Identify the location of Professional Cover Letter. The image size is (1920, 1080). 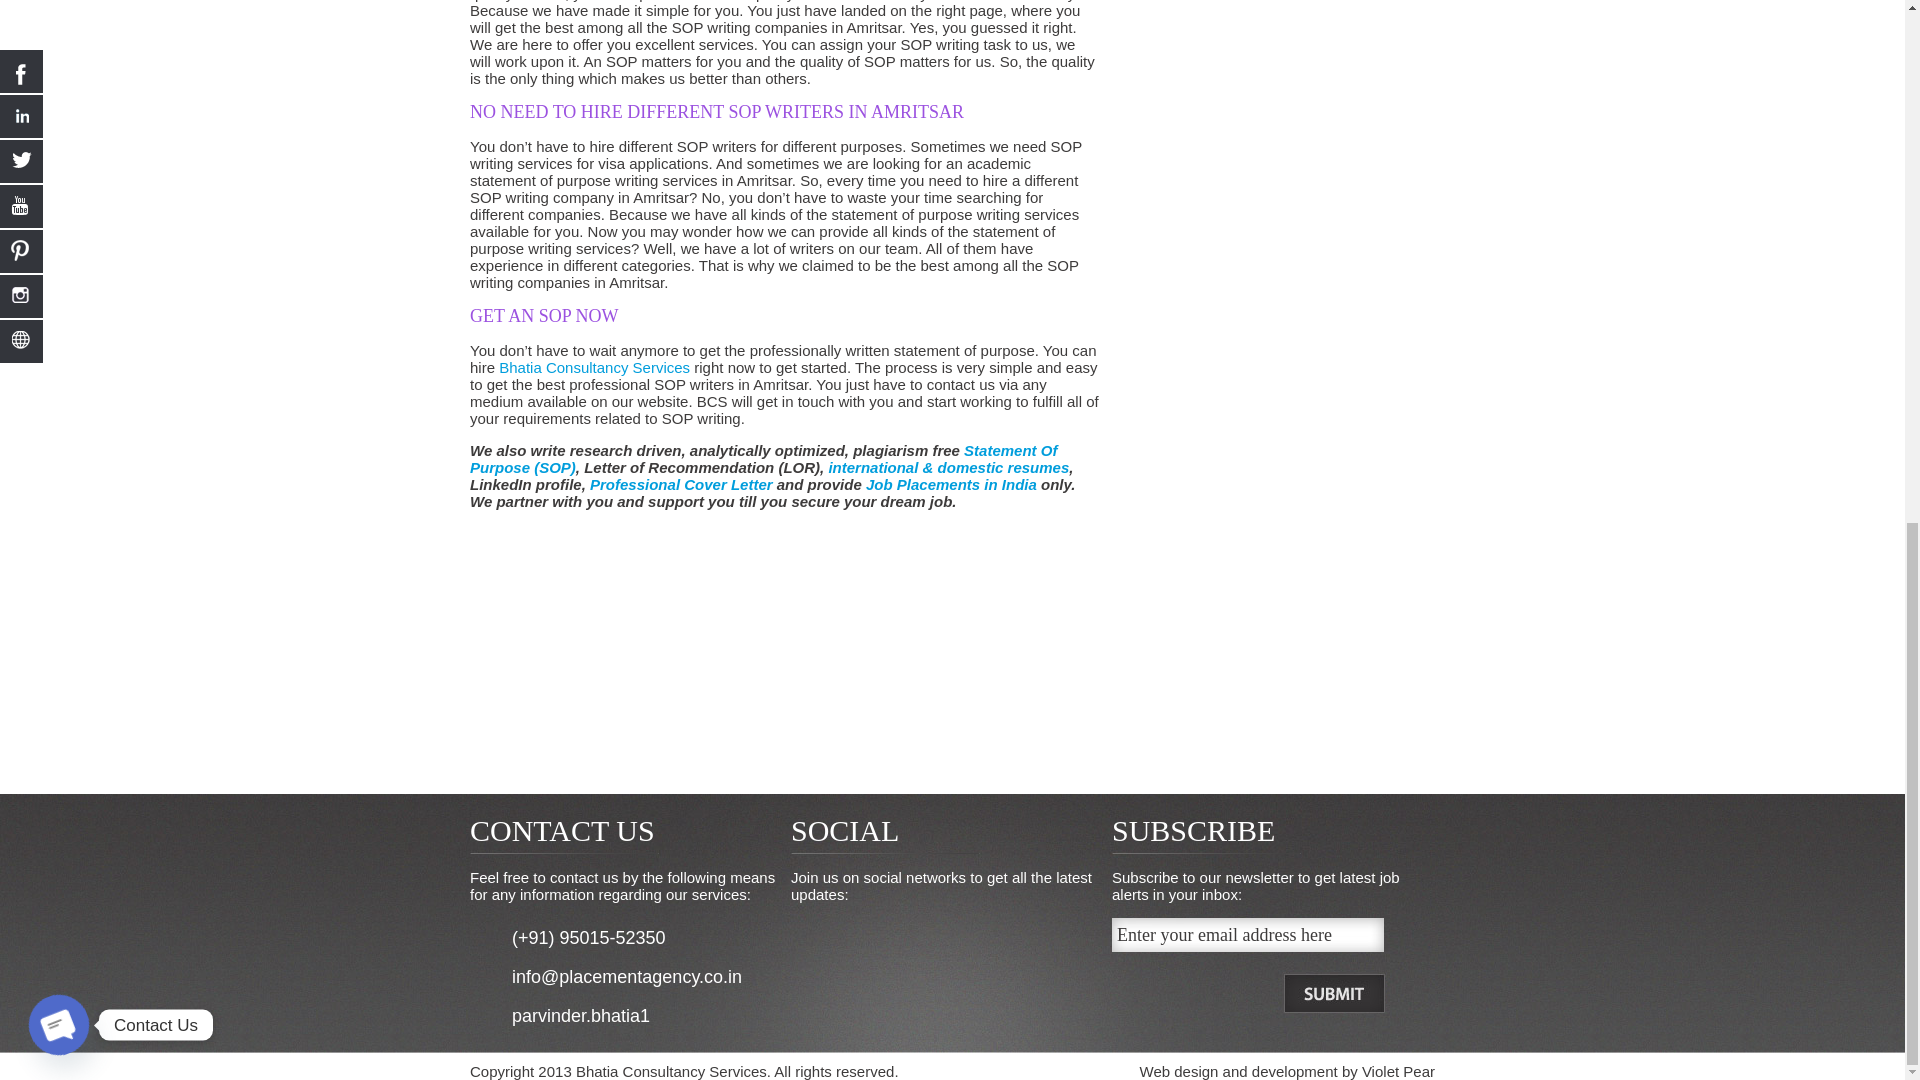
(681, 484).